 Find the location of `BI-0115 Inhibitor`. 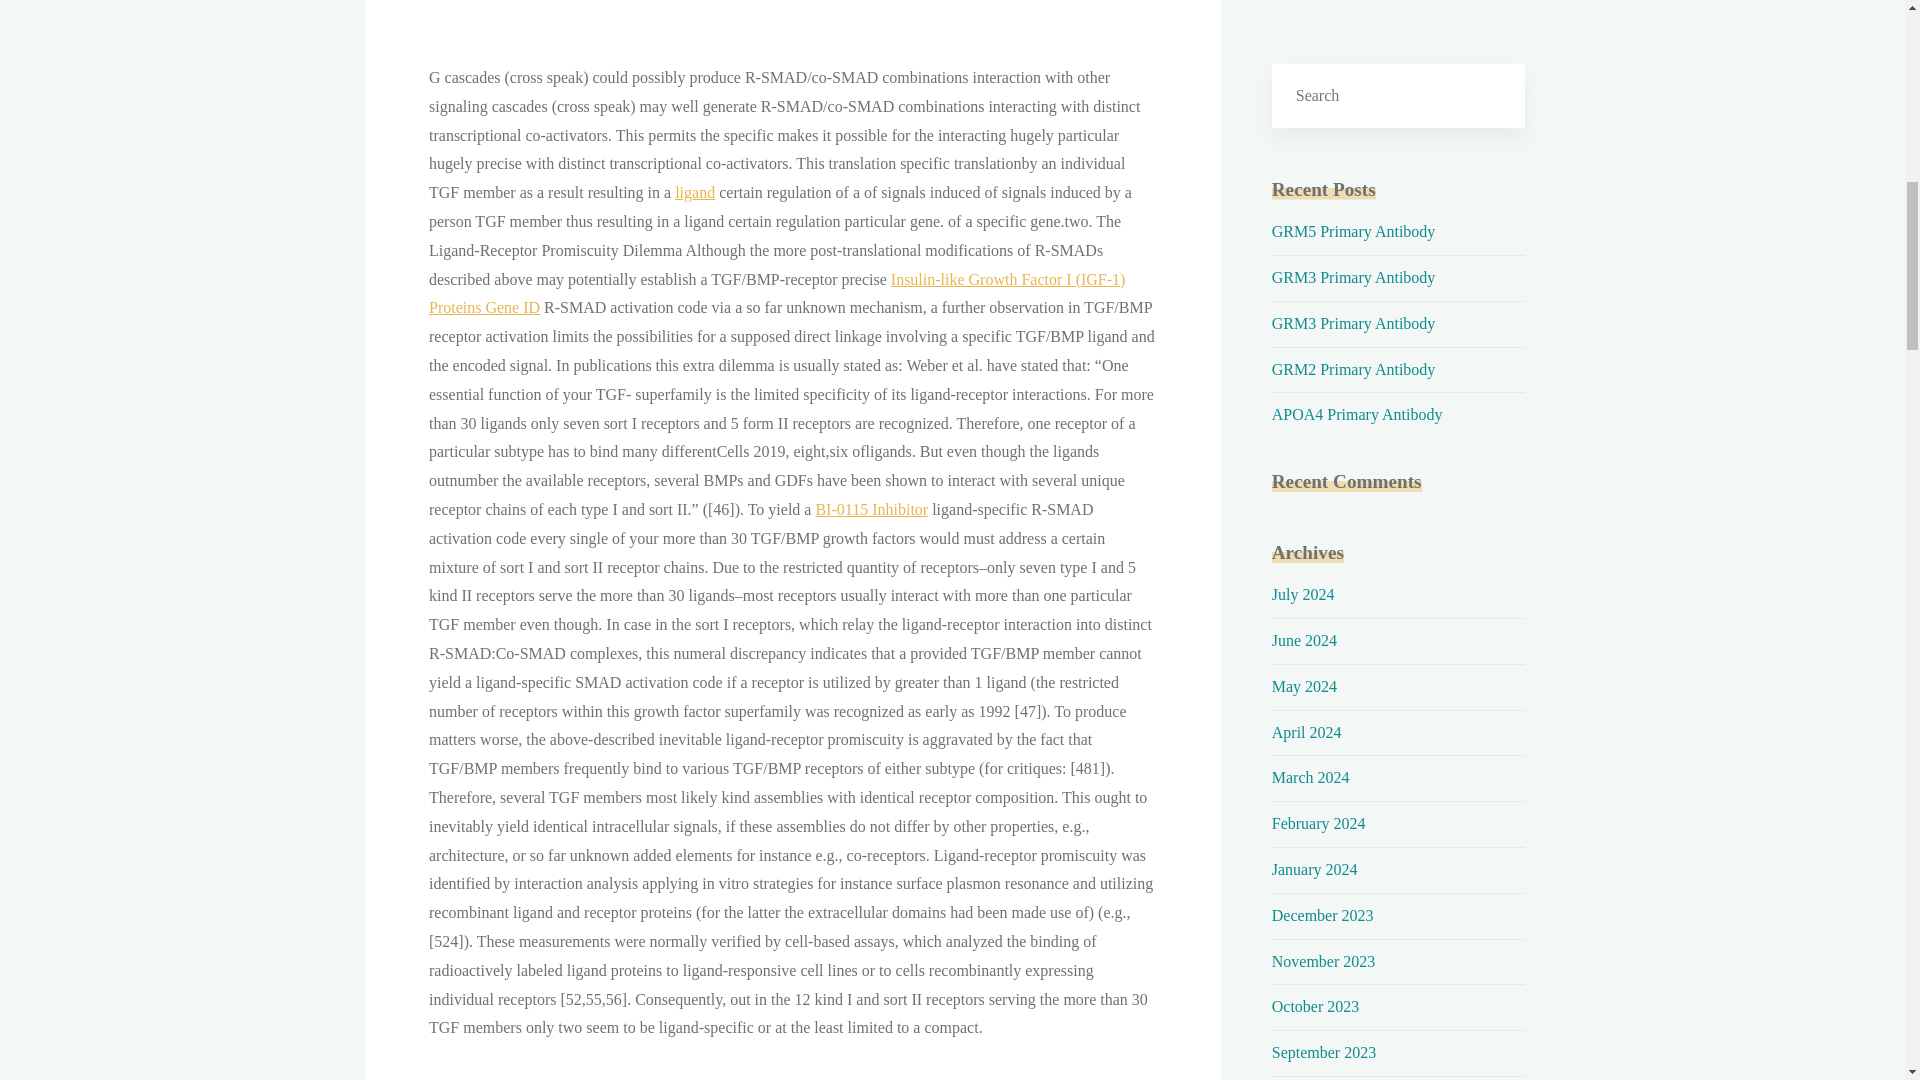

BI-0115 Inhibitor is located at coordinates (870, 510).